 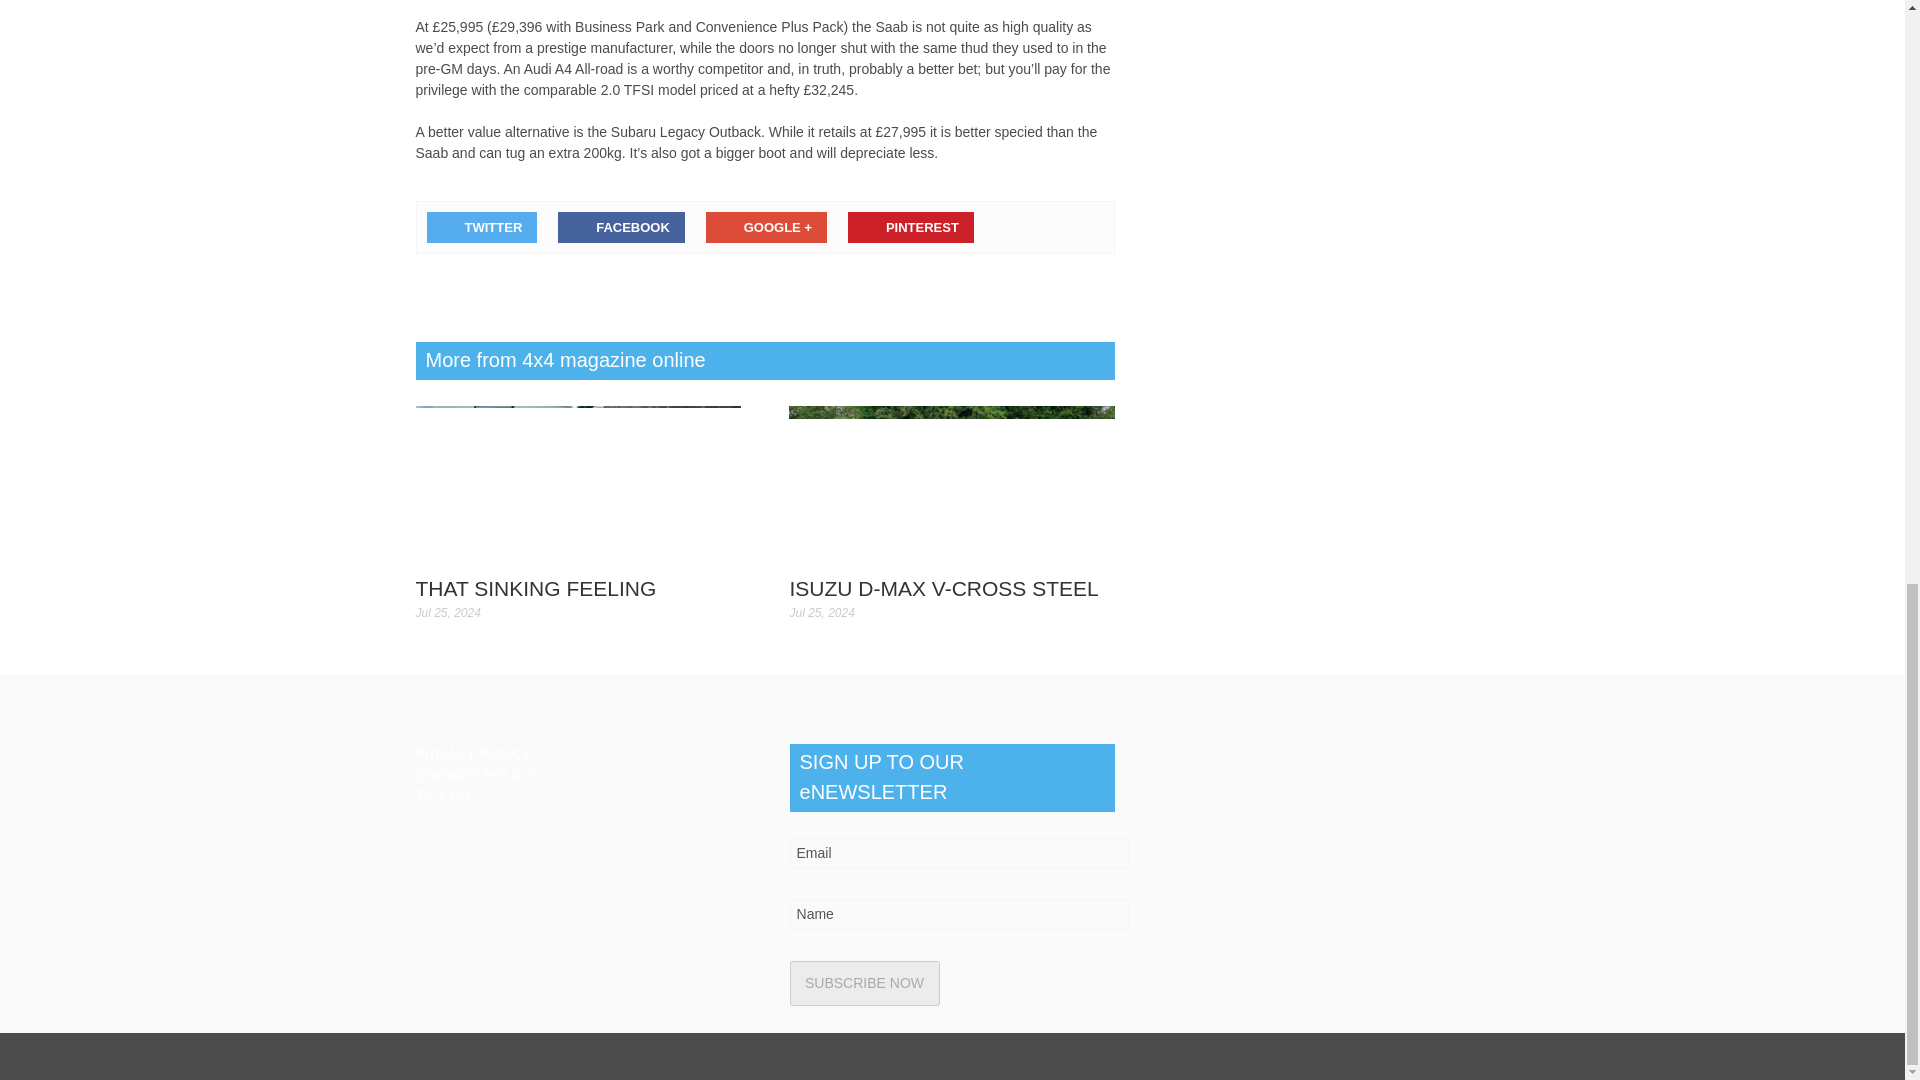 What do you see at coordinates (864, 983) in the screenshot?
I see `SUBSCRIBE NOW` at bounding box center [864, 983].